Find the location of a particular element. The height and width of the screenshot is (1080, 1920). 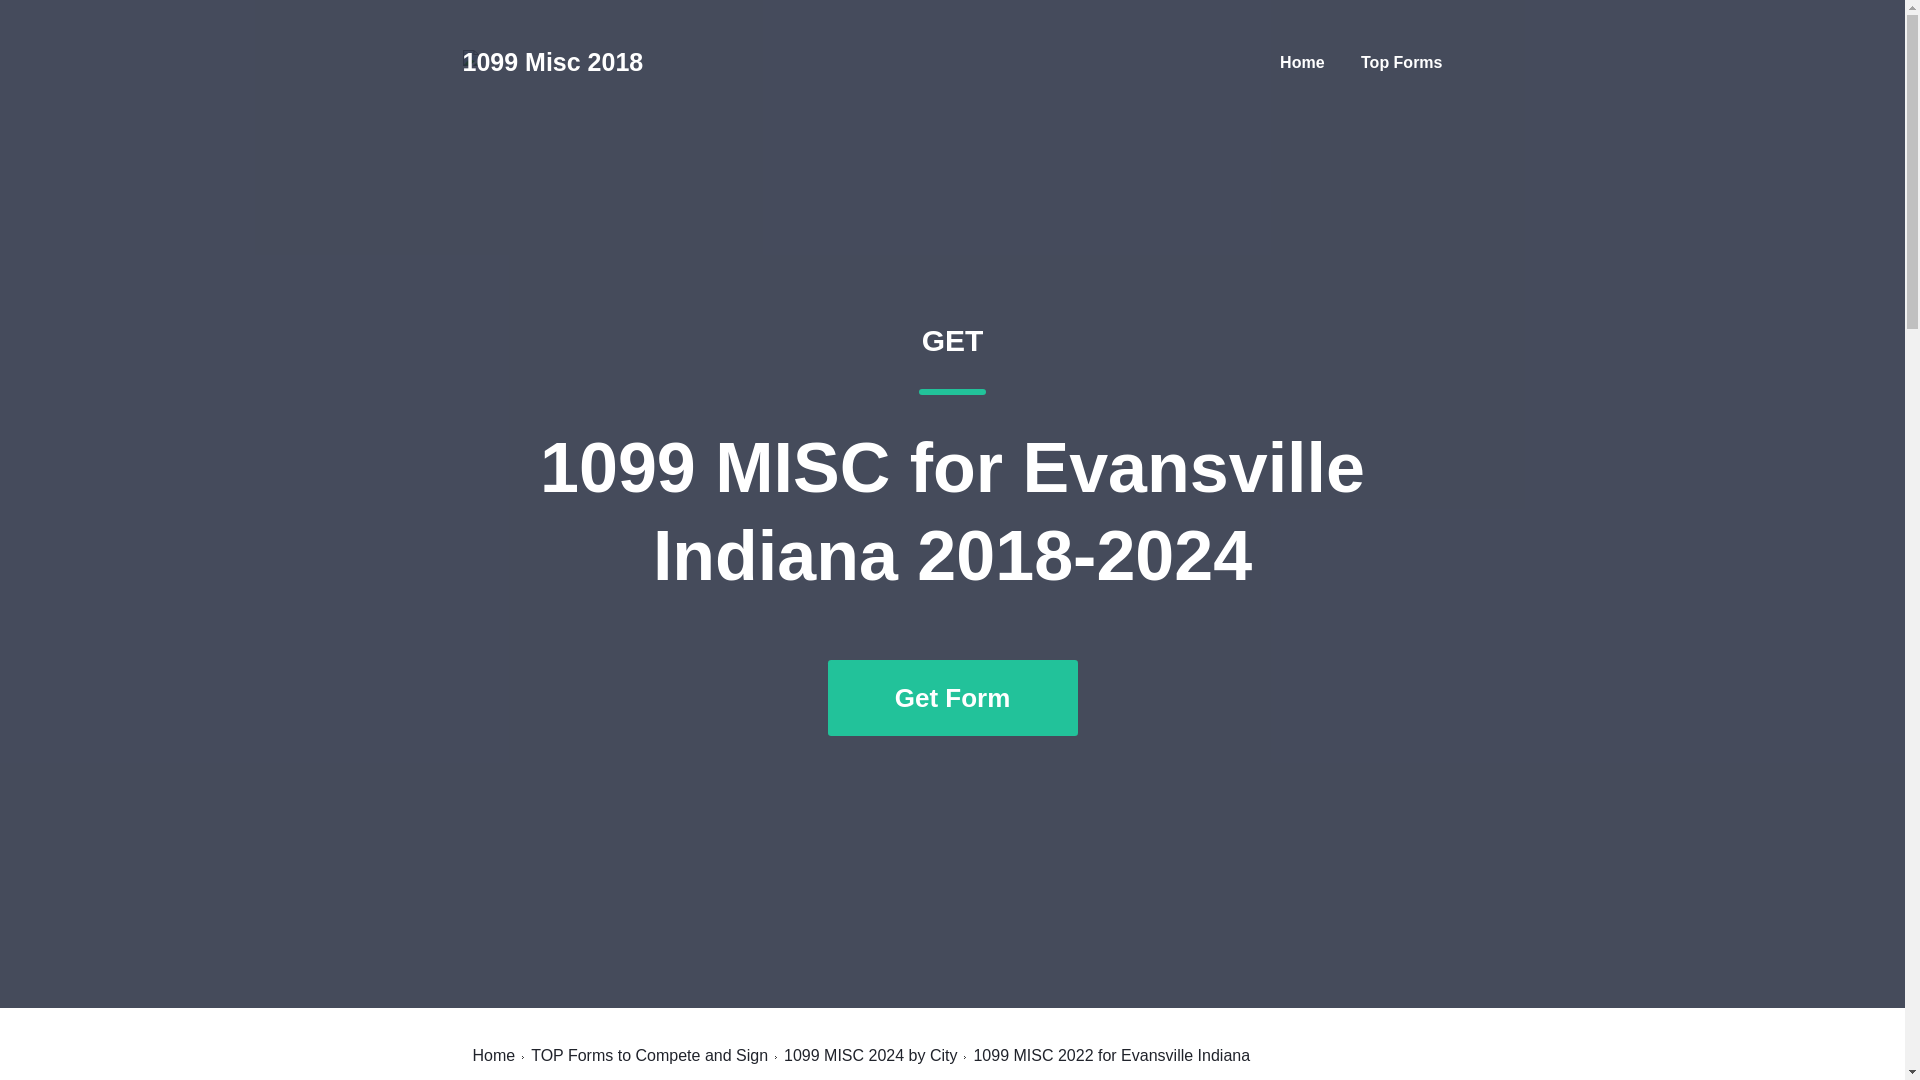

1099 Misc 2018 is located at coordinates (552, 62).